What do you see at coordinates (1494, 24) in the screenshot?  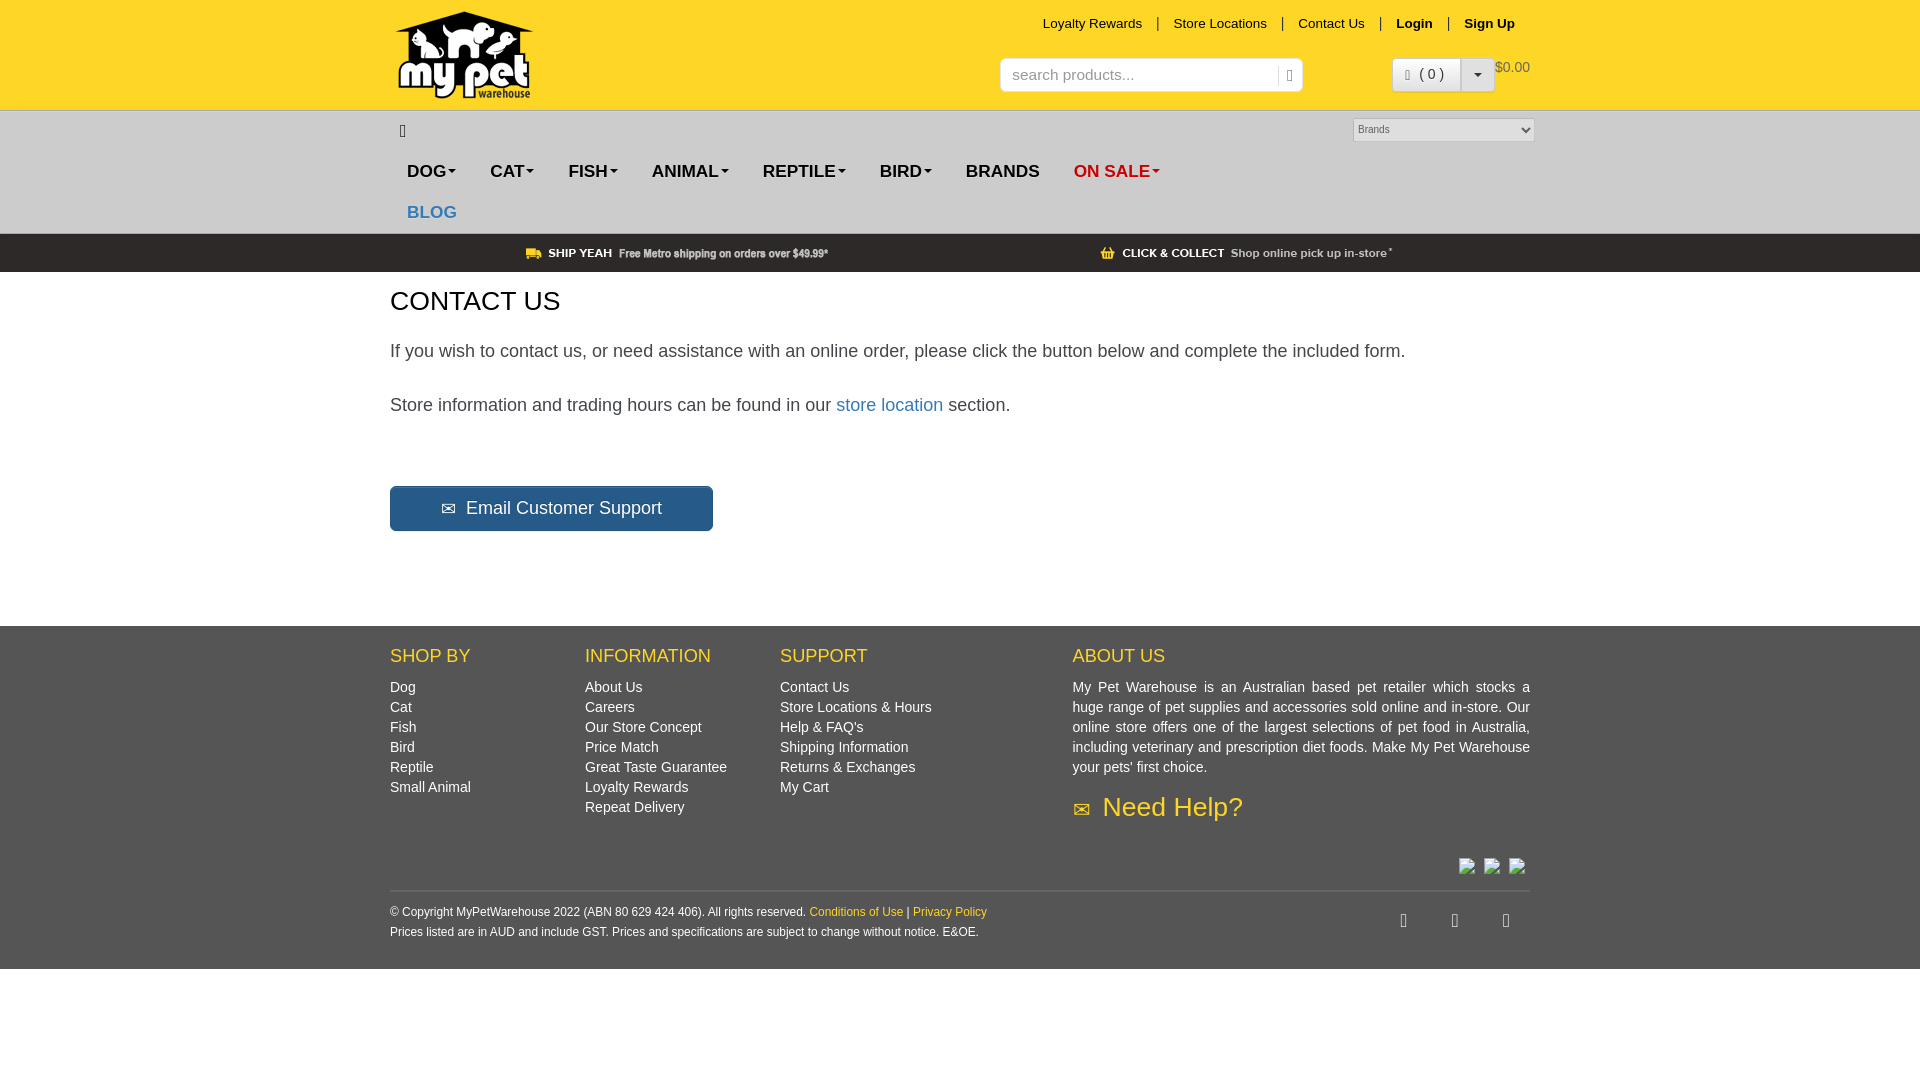 I see `Create a new account` at bounding box center [1494, 24].